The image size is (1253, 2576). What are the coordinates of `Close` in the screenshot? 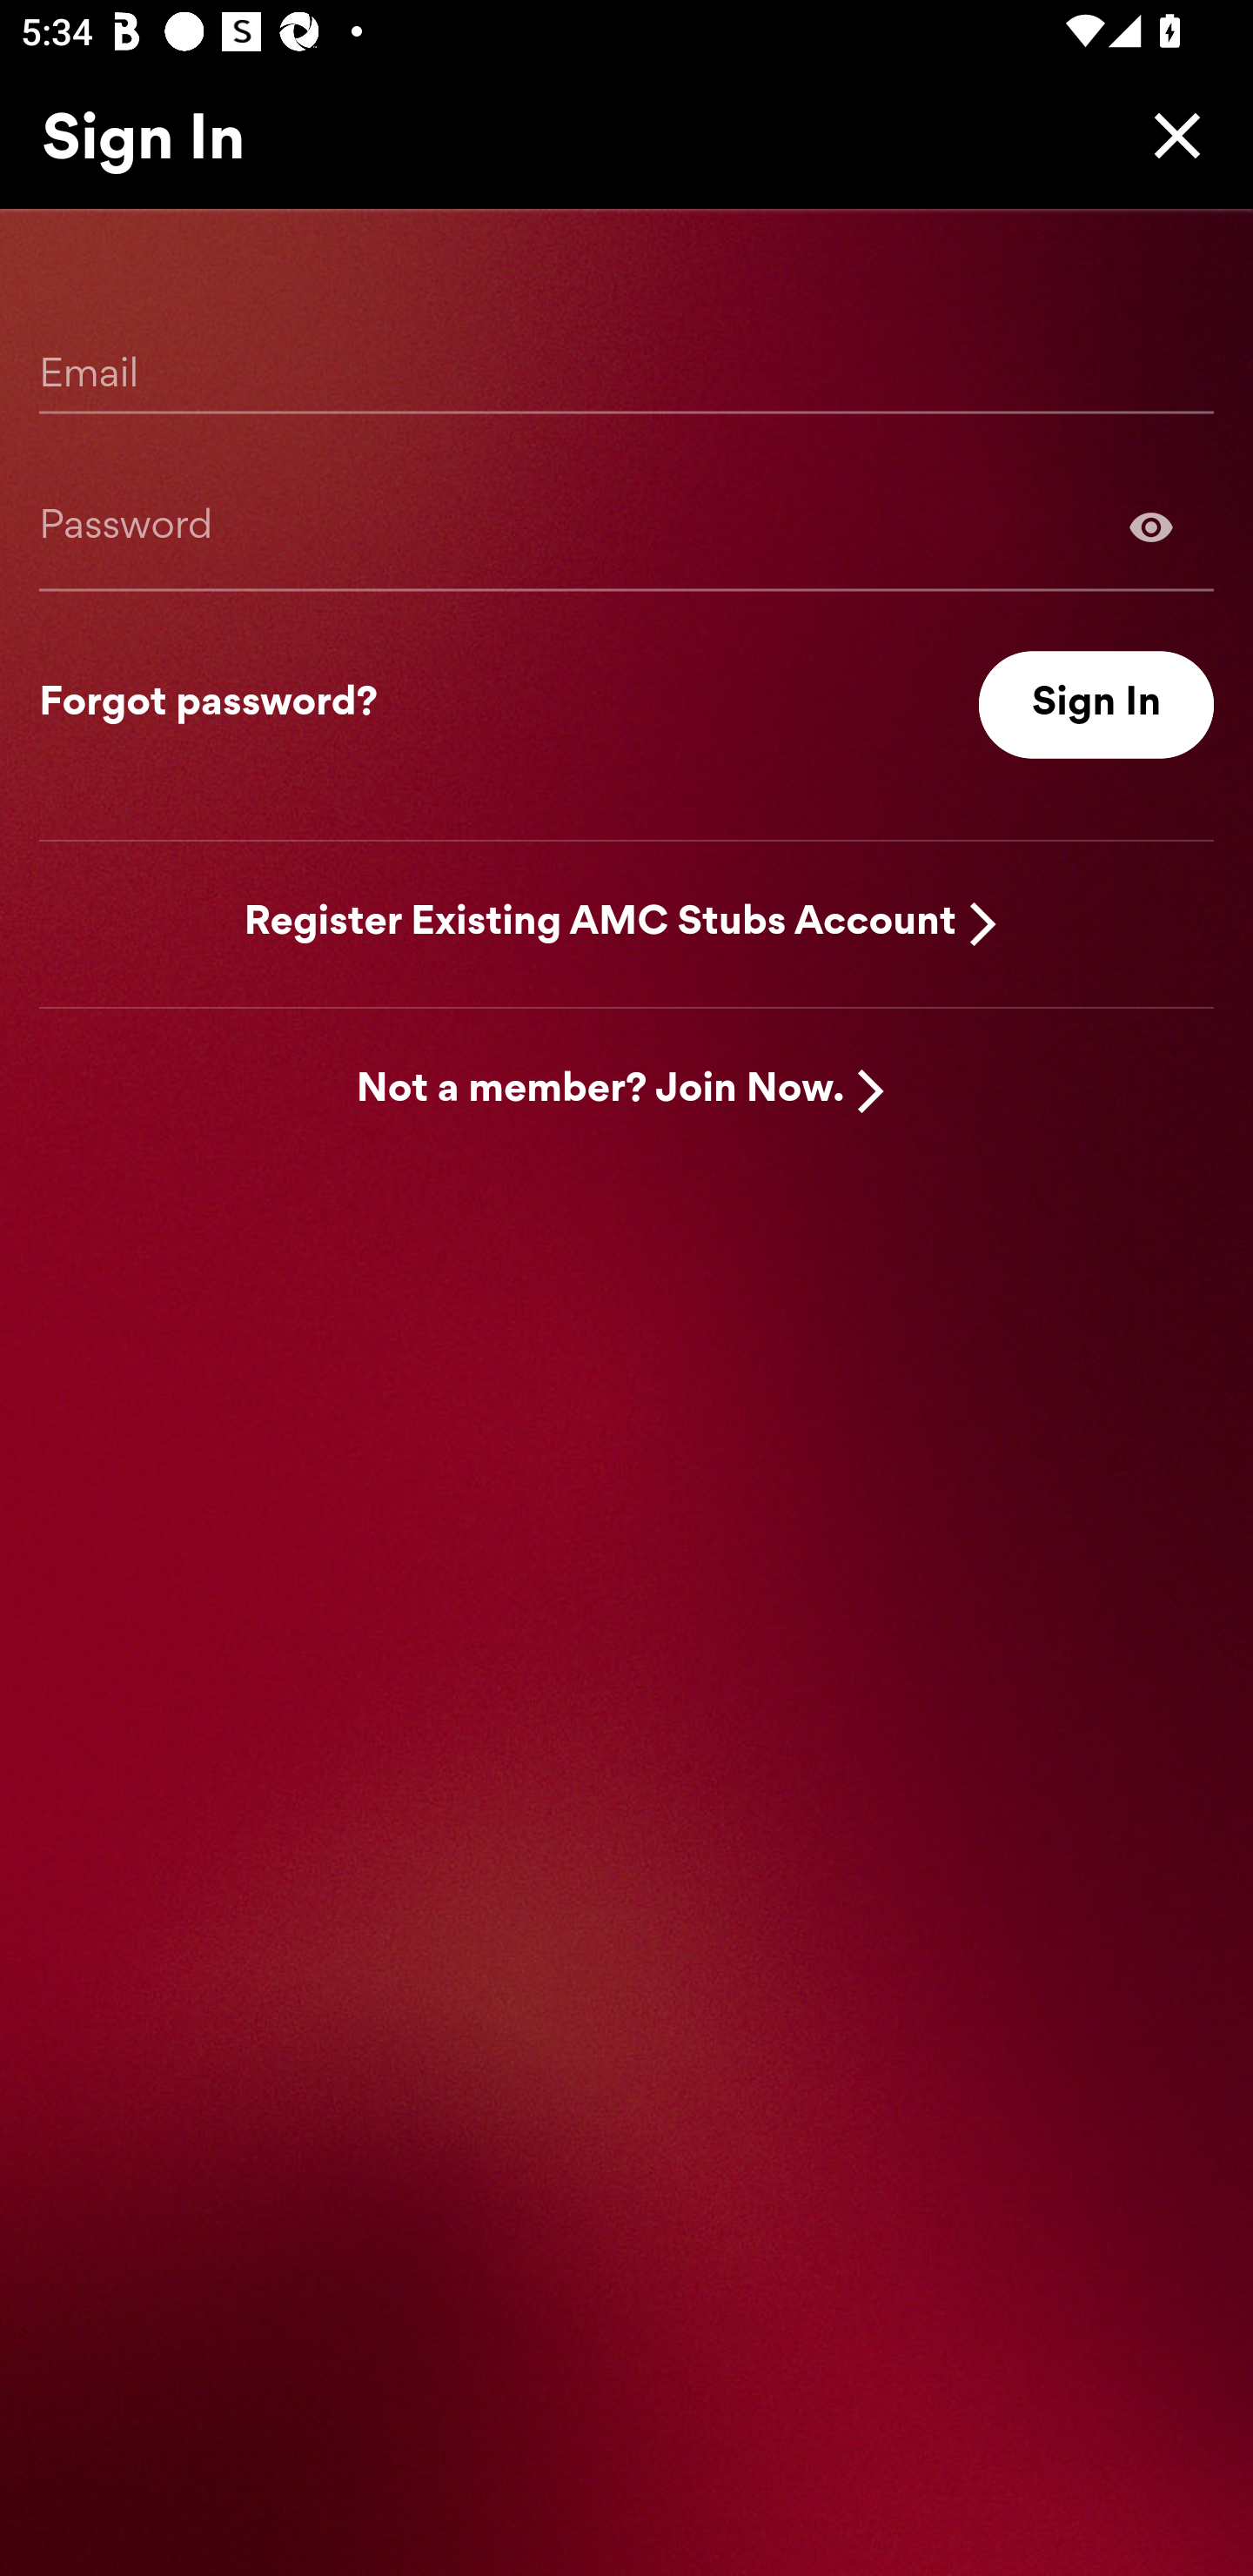 It's located at (1169, 135).